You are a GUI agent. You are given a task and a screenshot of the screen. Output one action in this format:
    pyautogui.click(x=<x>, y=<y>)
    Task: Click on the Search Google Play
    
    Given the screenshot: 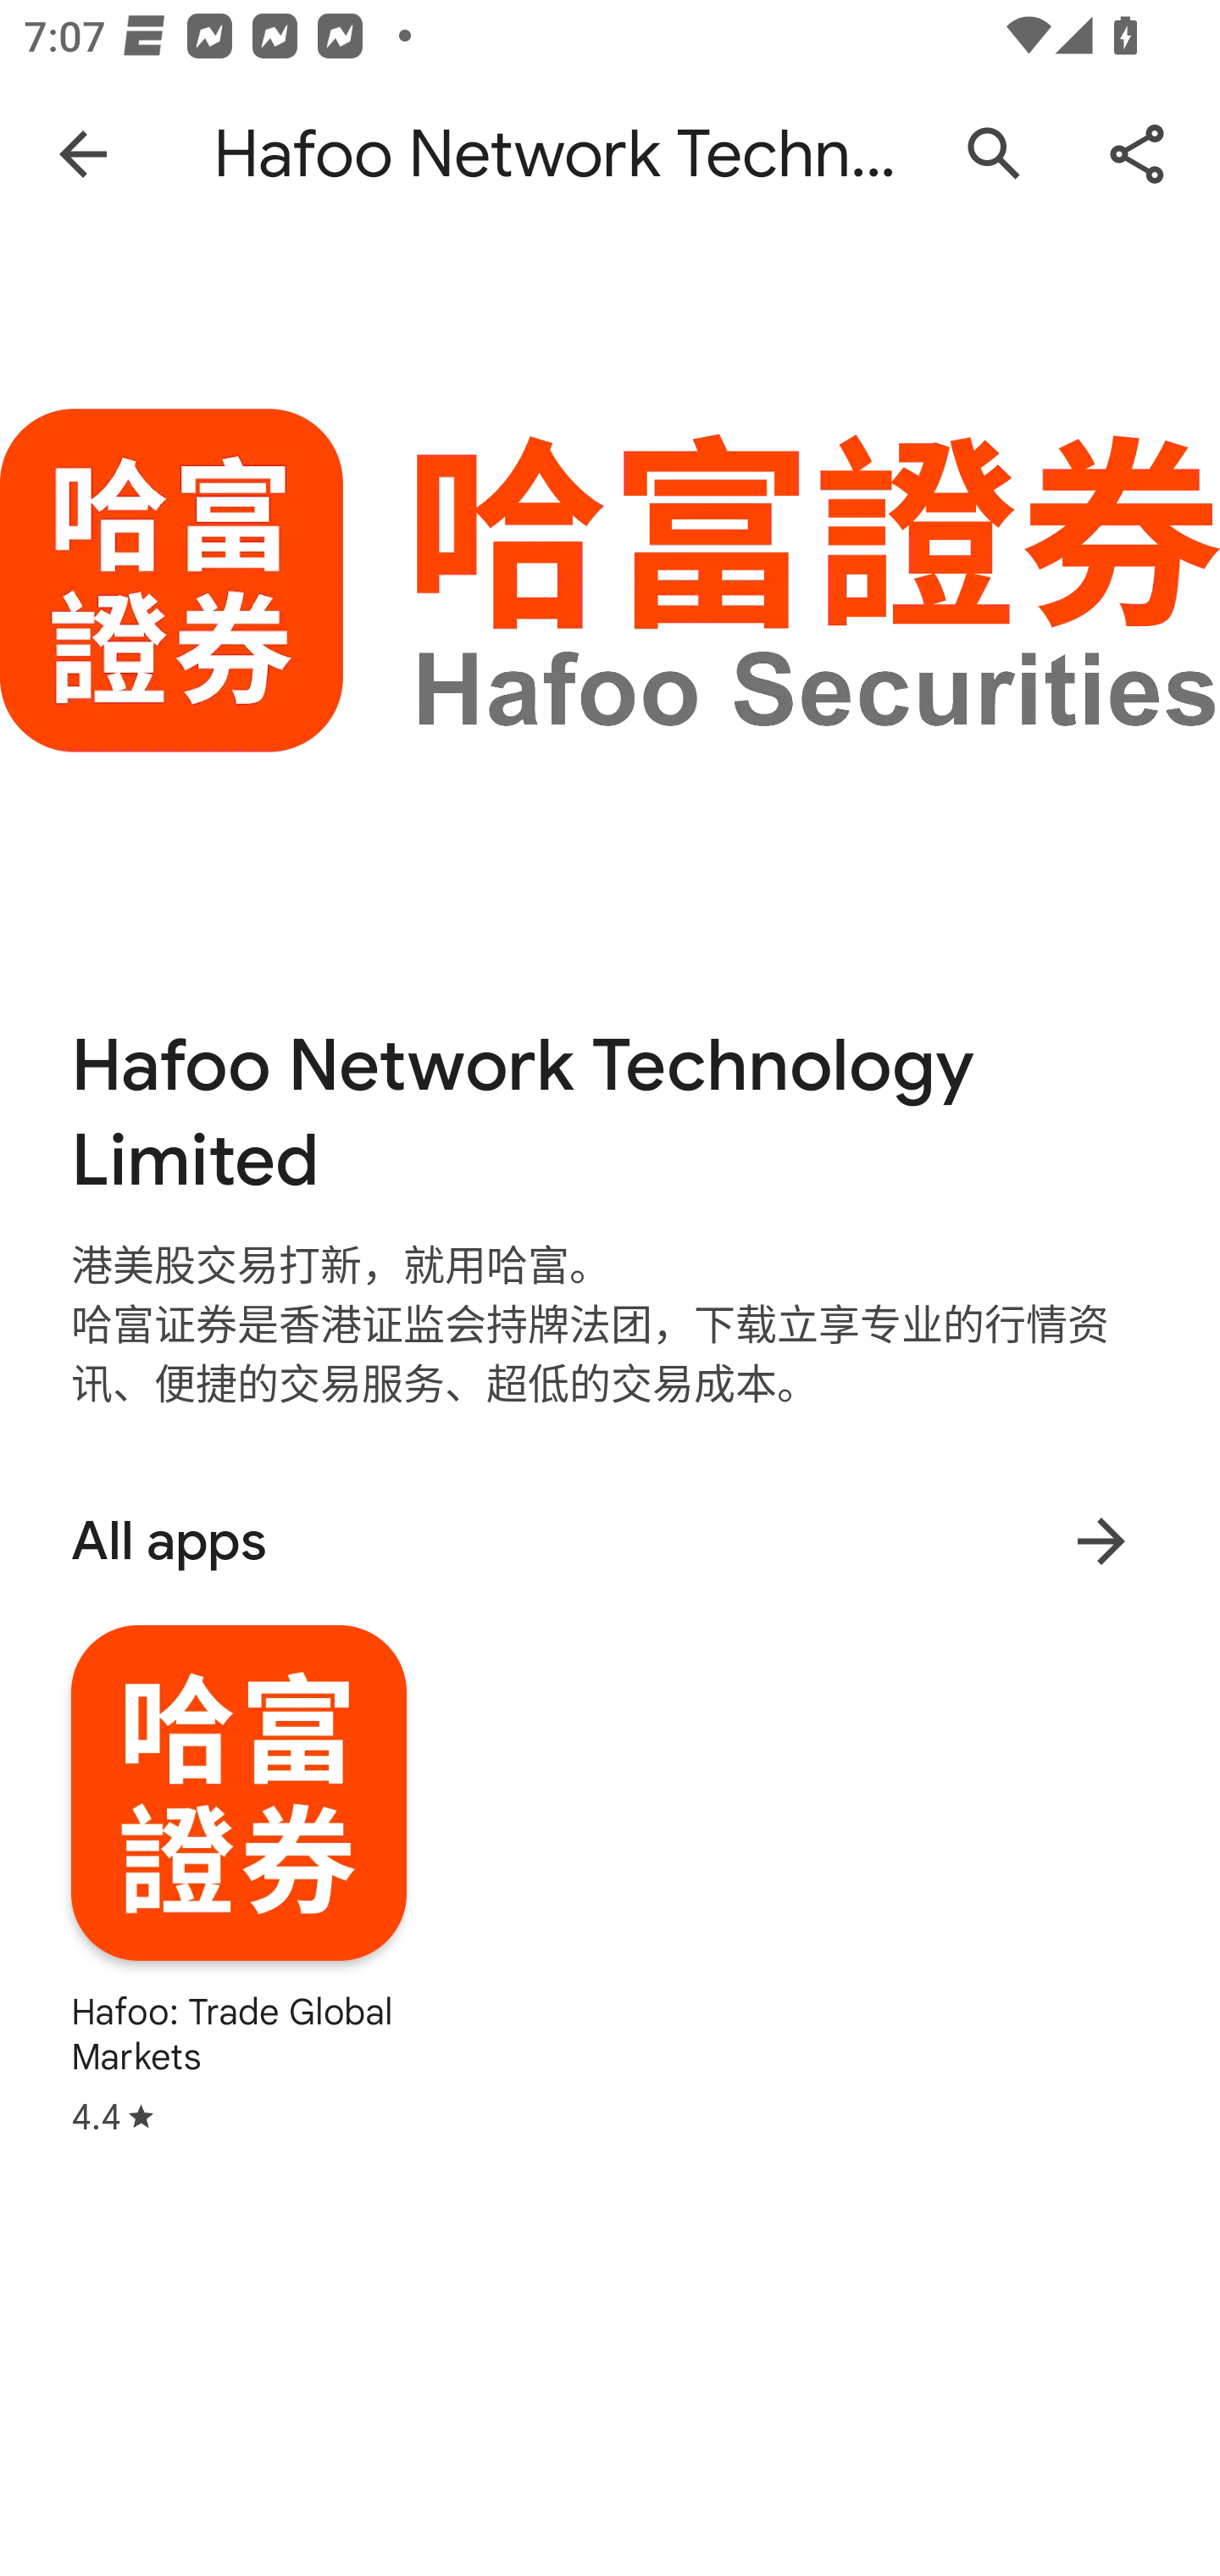 What is the action you would take?
    pyautogui.click(x=995, y=154)
    